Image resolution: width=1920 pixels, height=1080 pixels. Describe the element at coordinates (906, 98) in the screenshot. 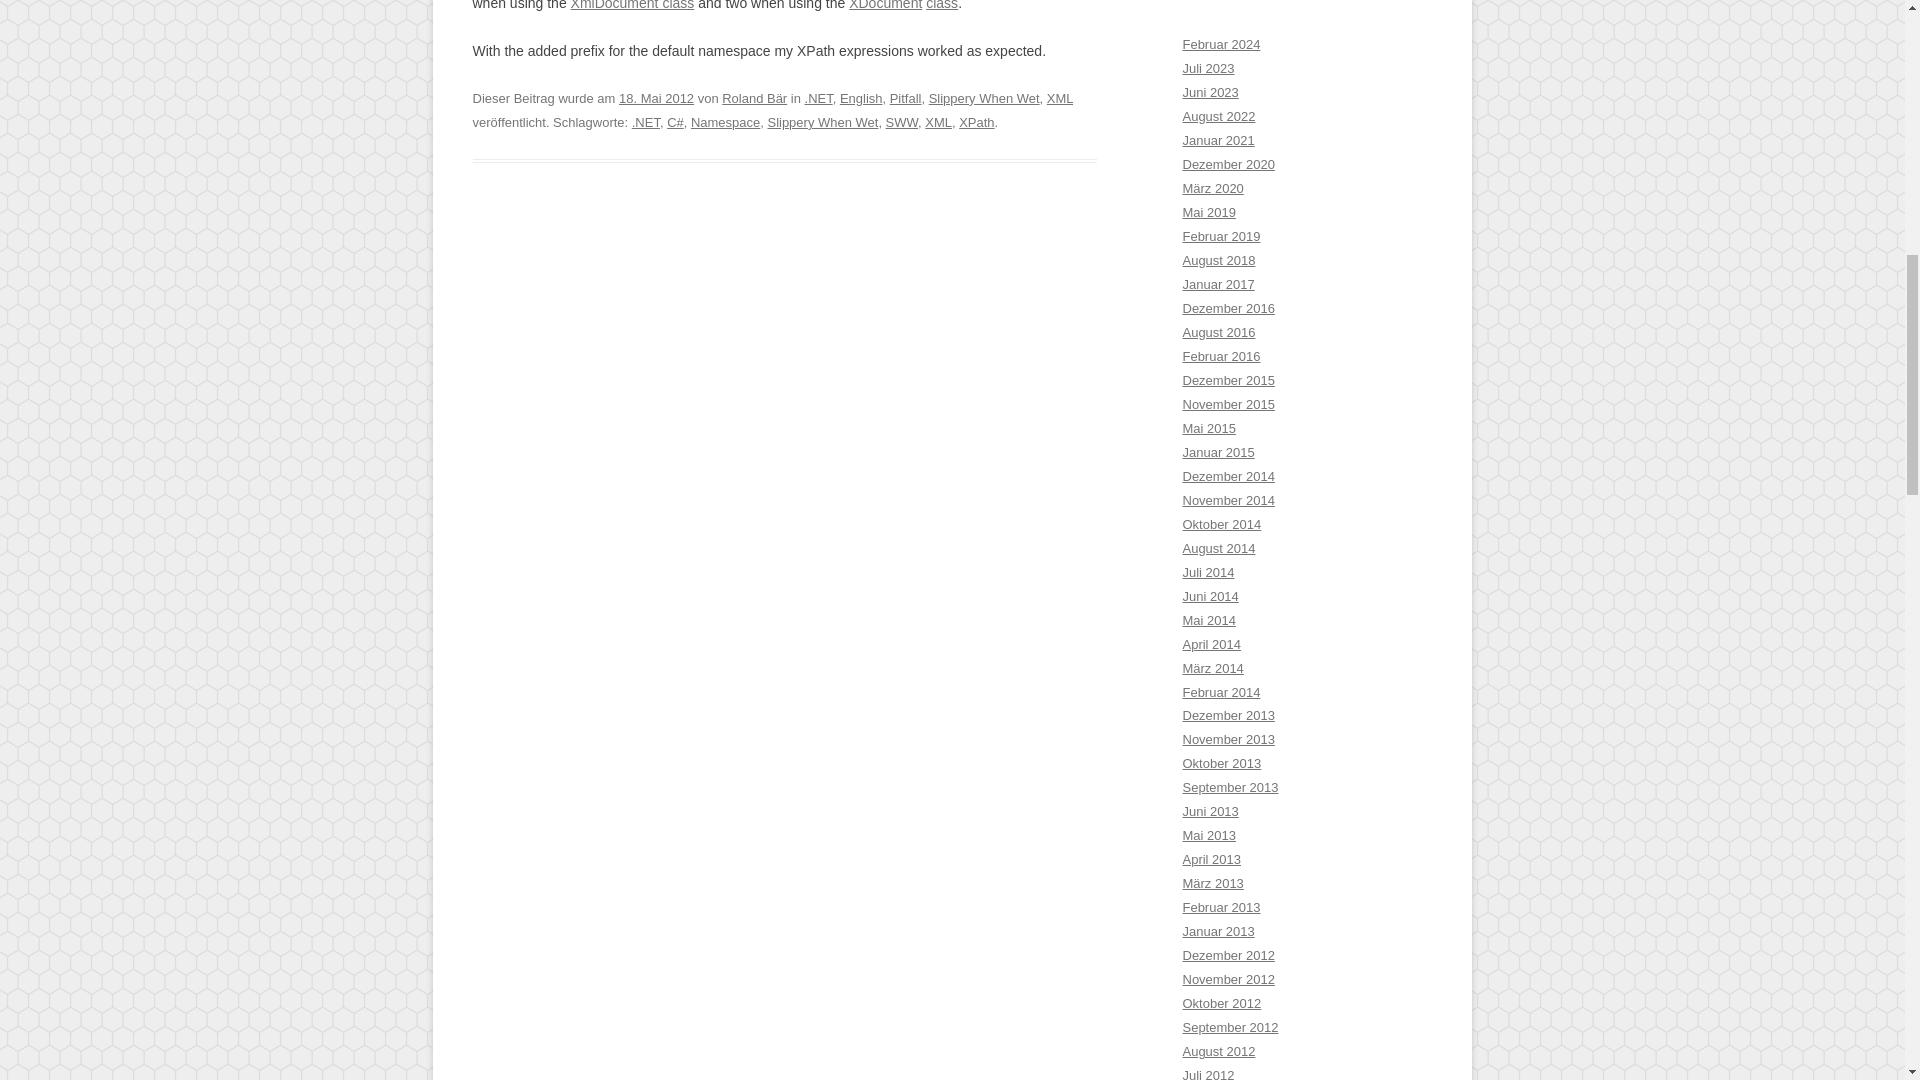

I see `Pitfall` at that location.